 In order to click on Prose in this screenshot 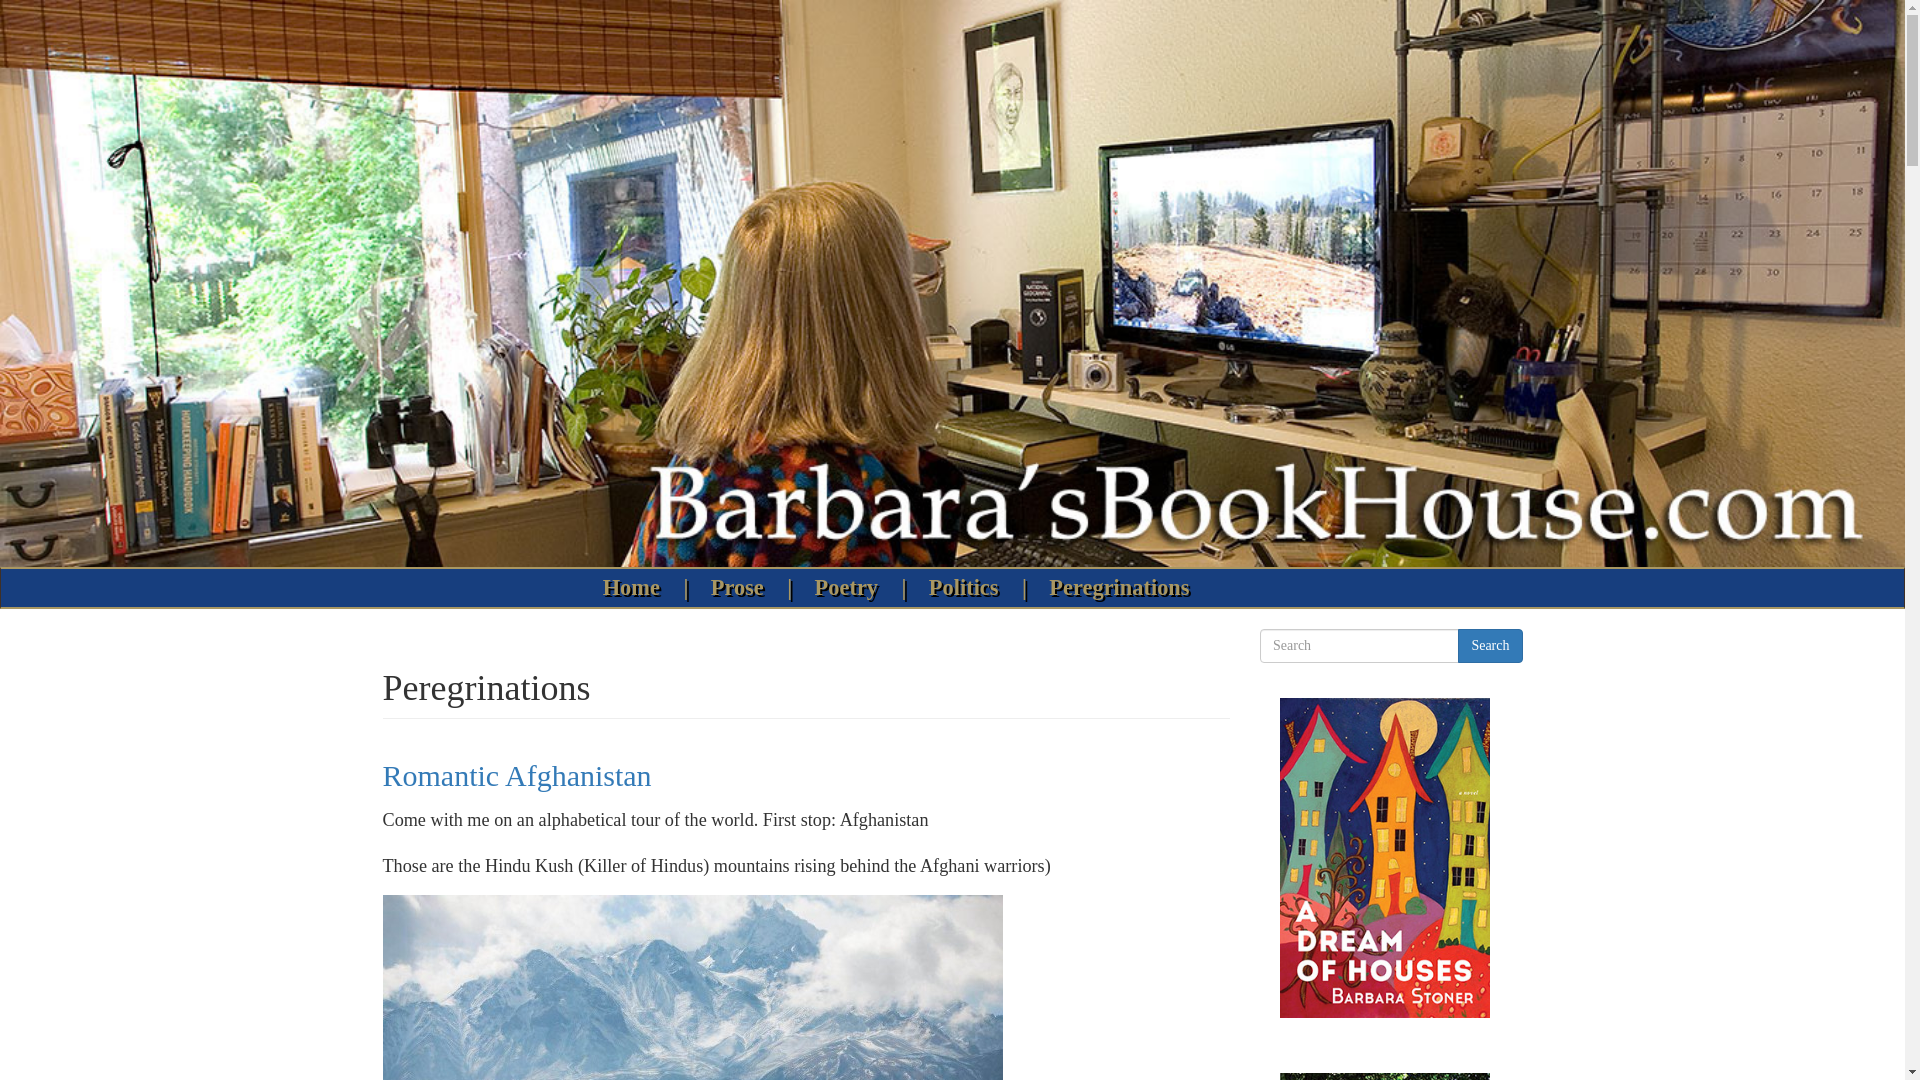, I will do `click(742, 588)`.